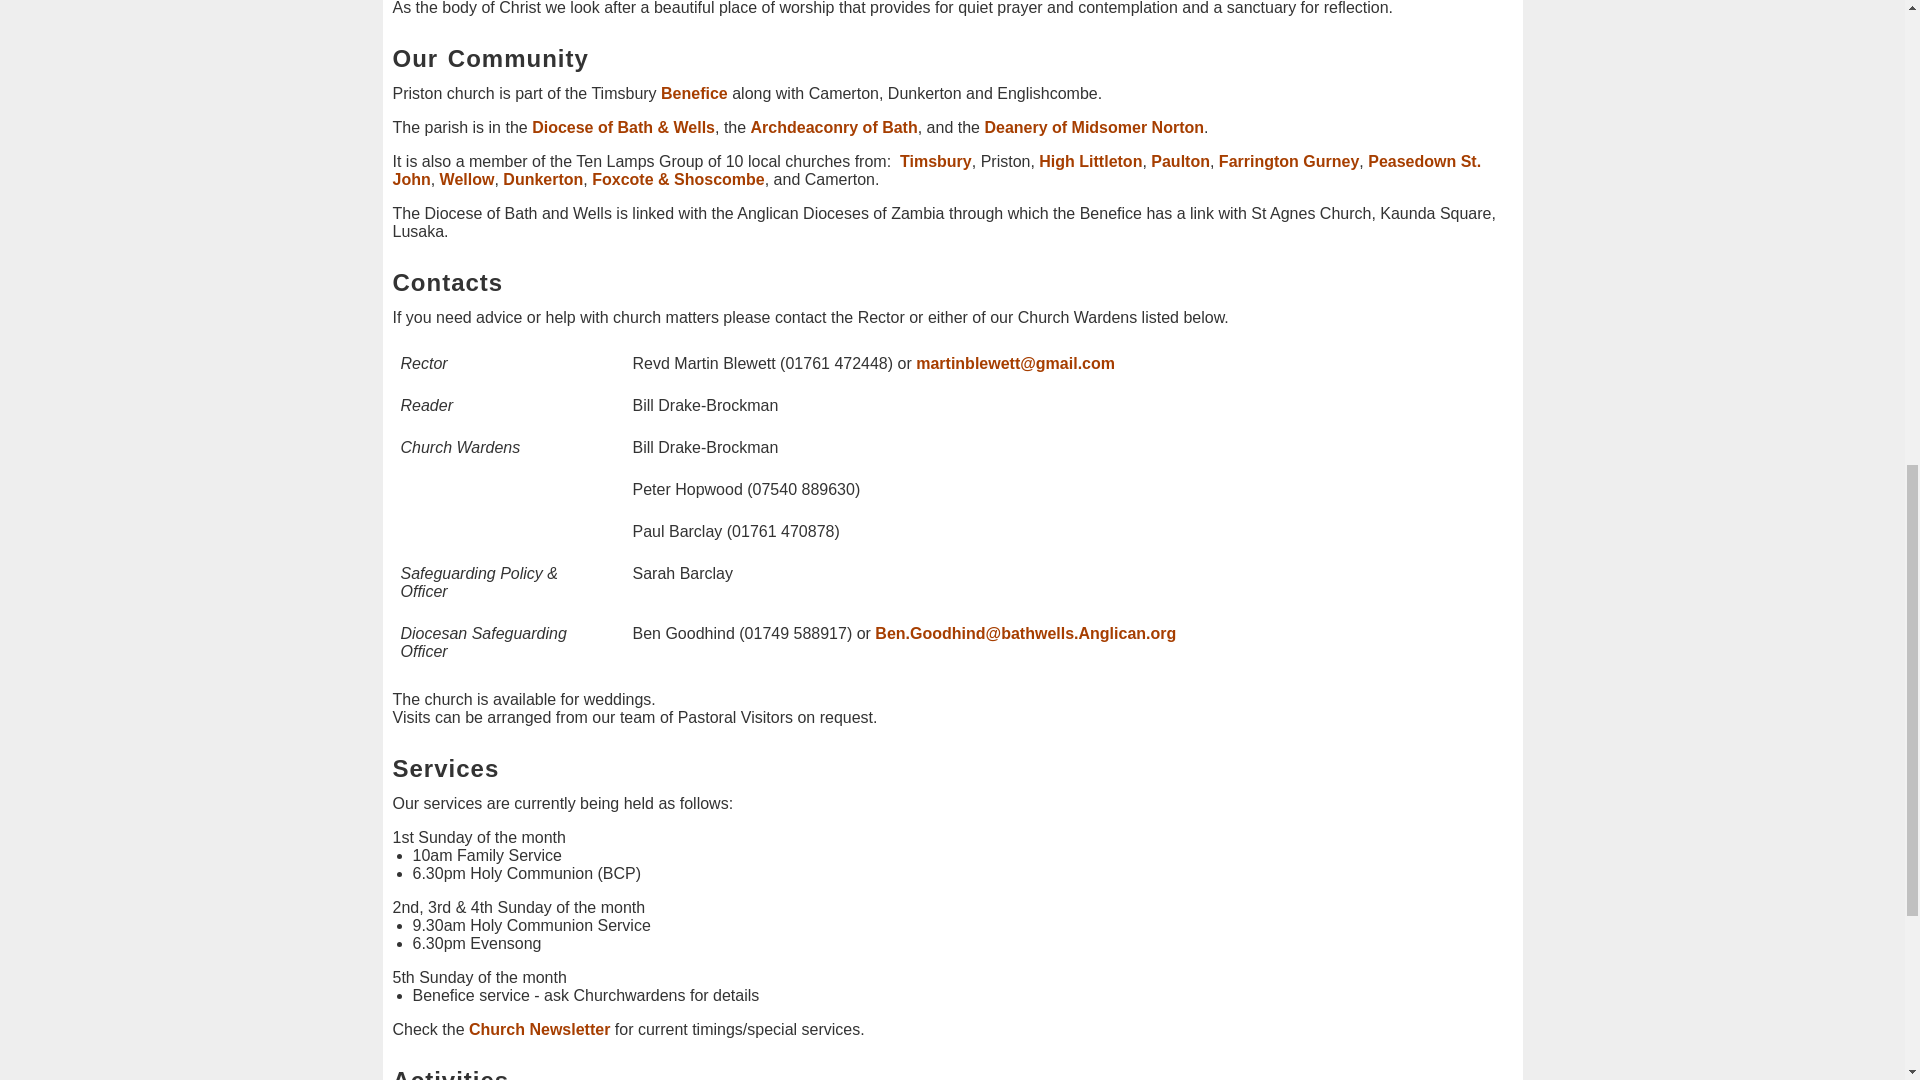  I want to click on Deanery of Midsomer Norton, so click(1093, 127).